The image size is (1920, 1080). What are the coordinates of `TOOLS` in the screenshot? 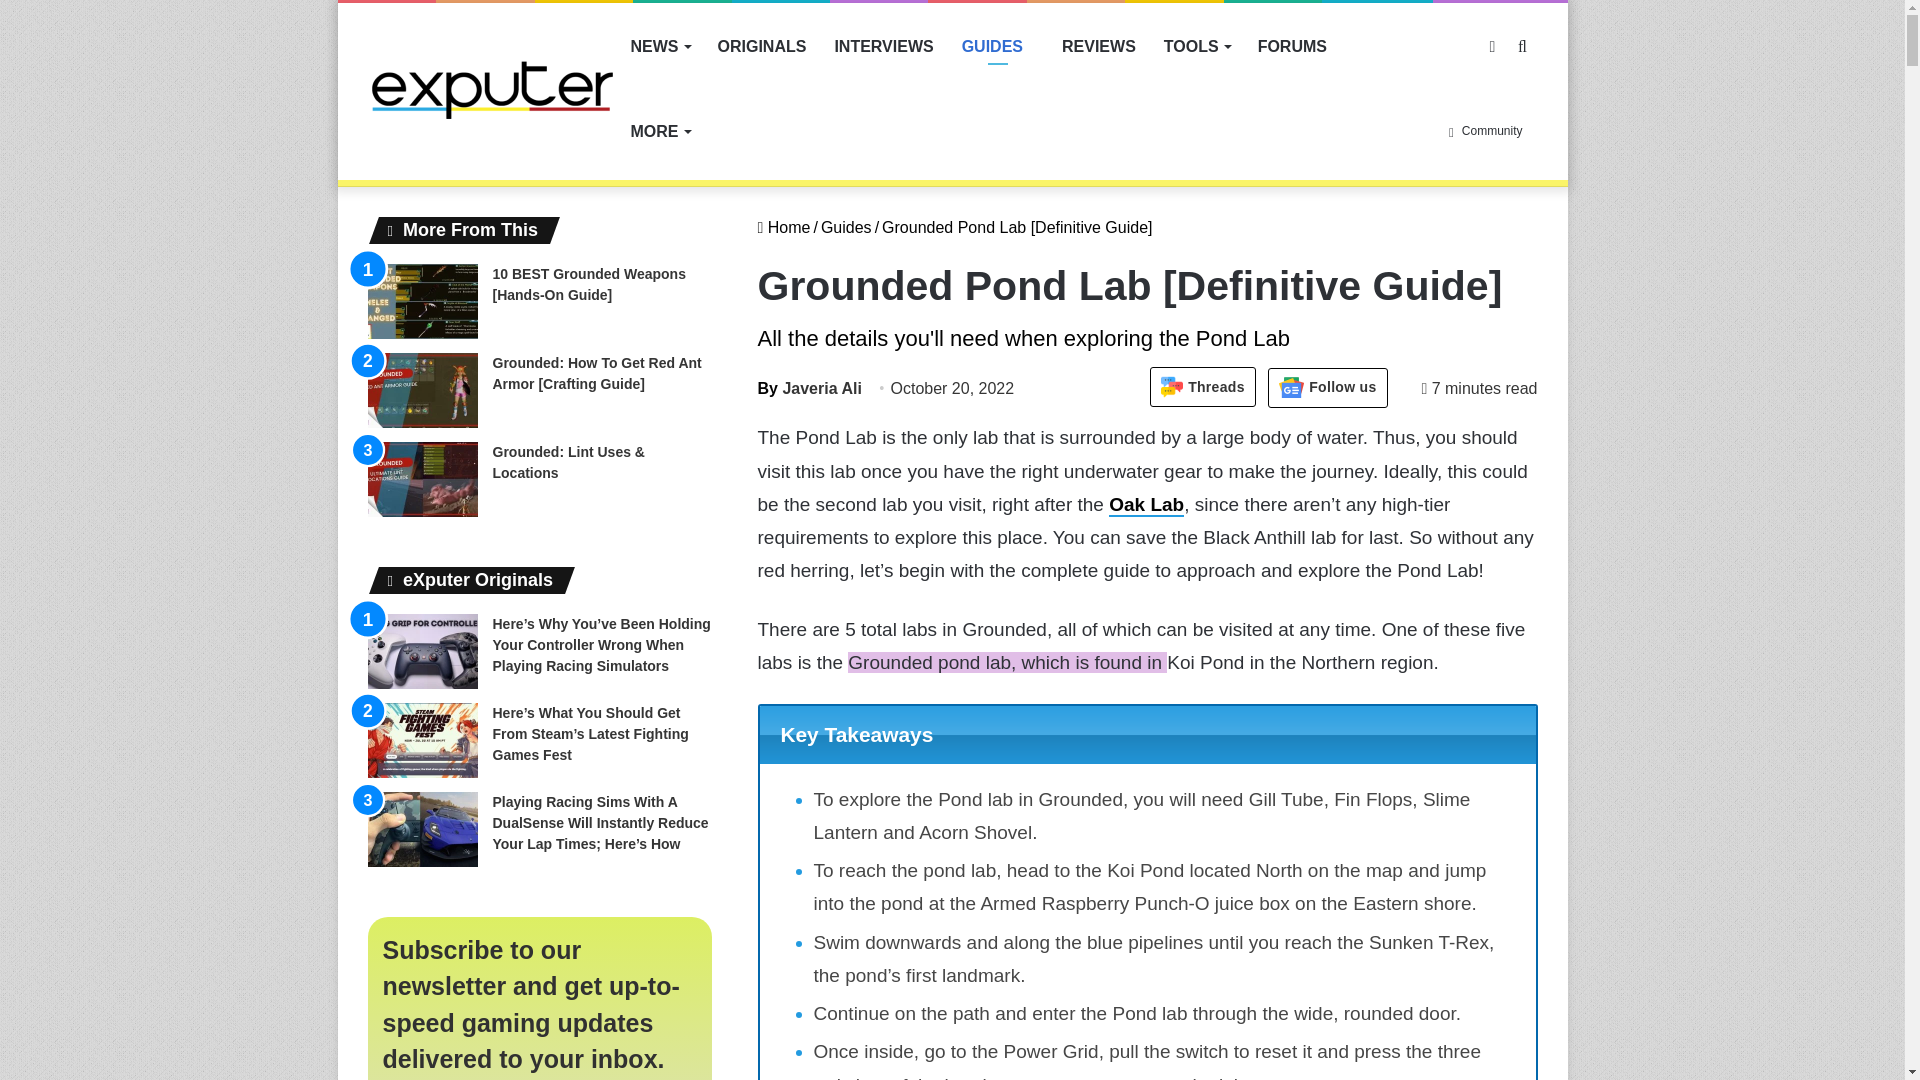 It's located at (1197, 46).